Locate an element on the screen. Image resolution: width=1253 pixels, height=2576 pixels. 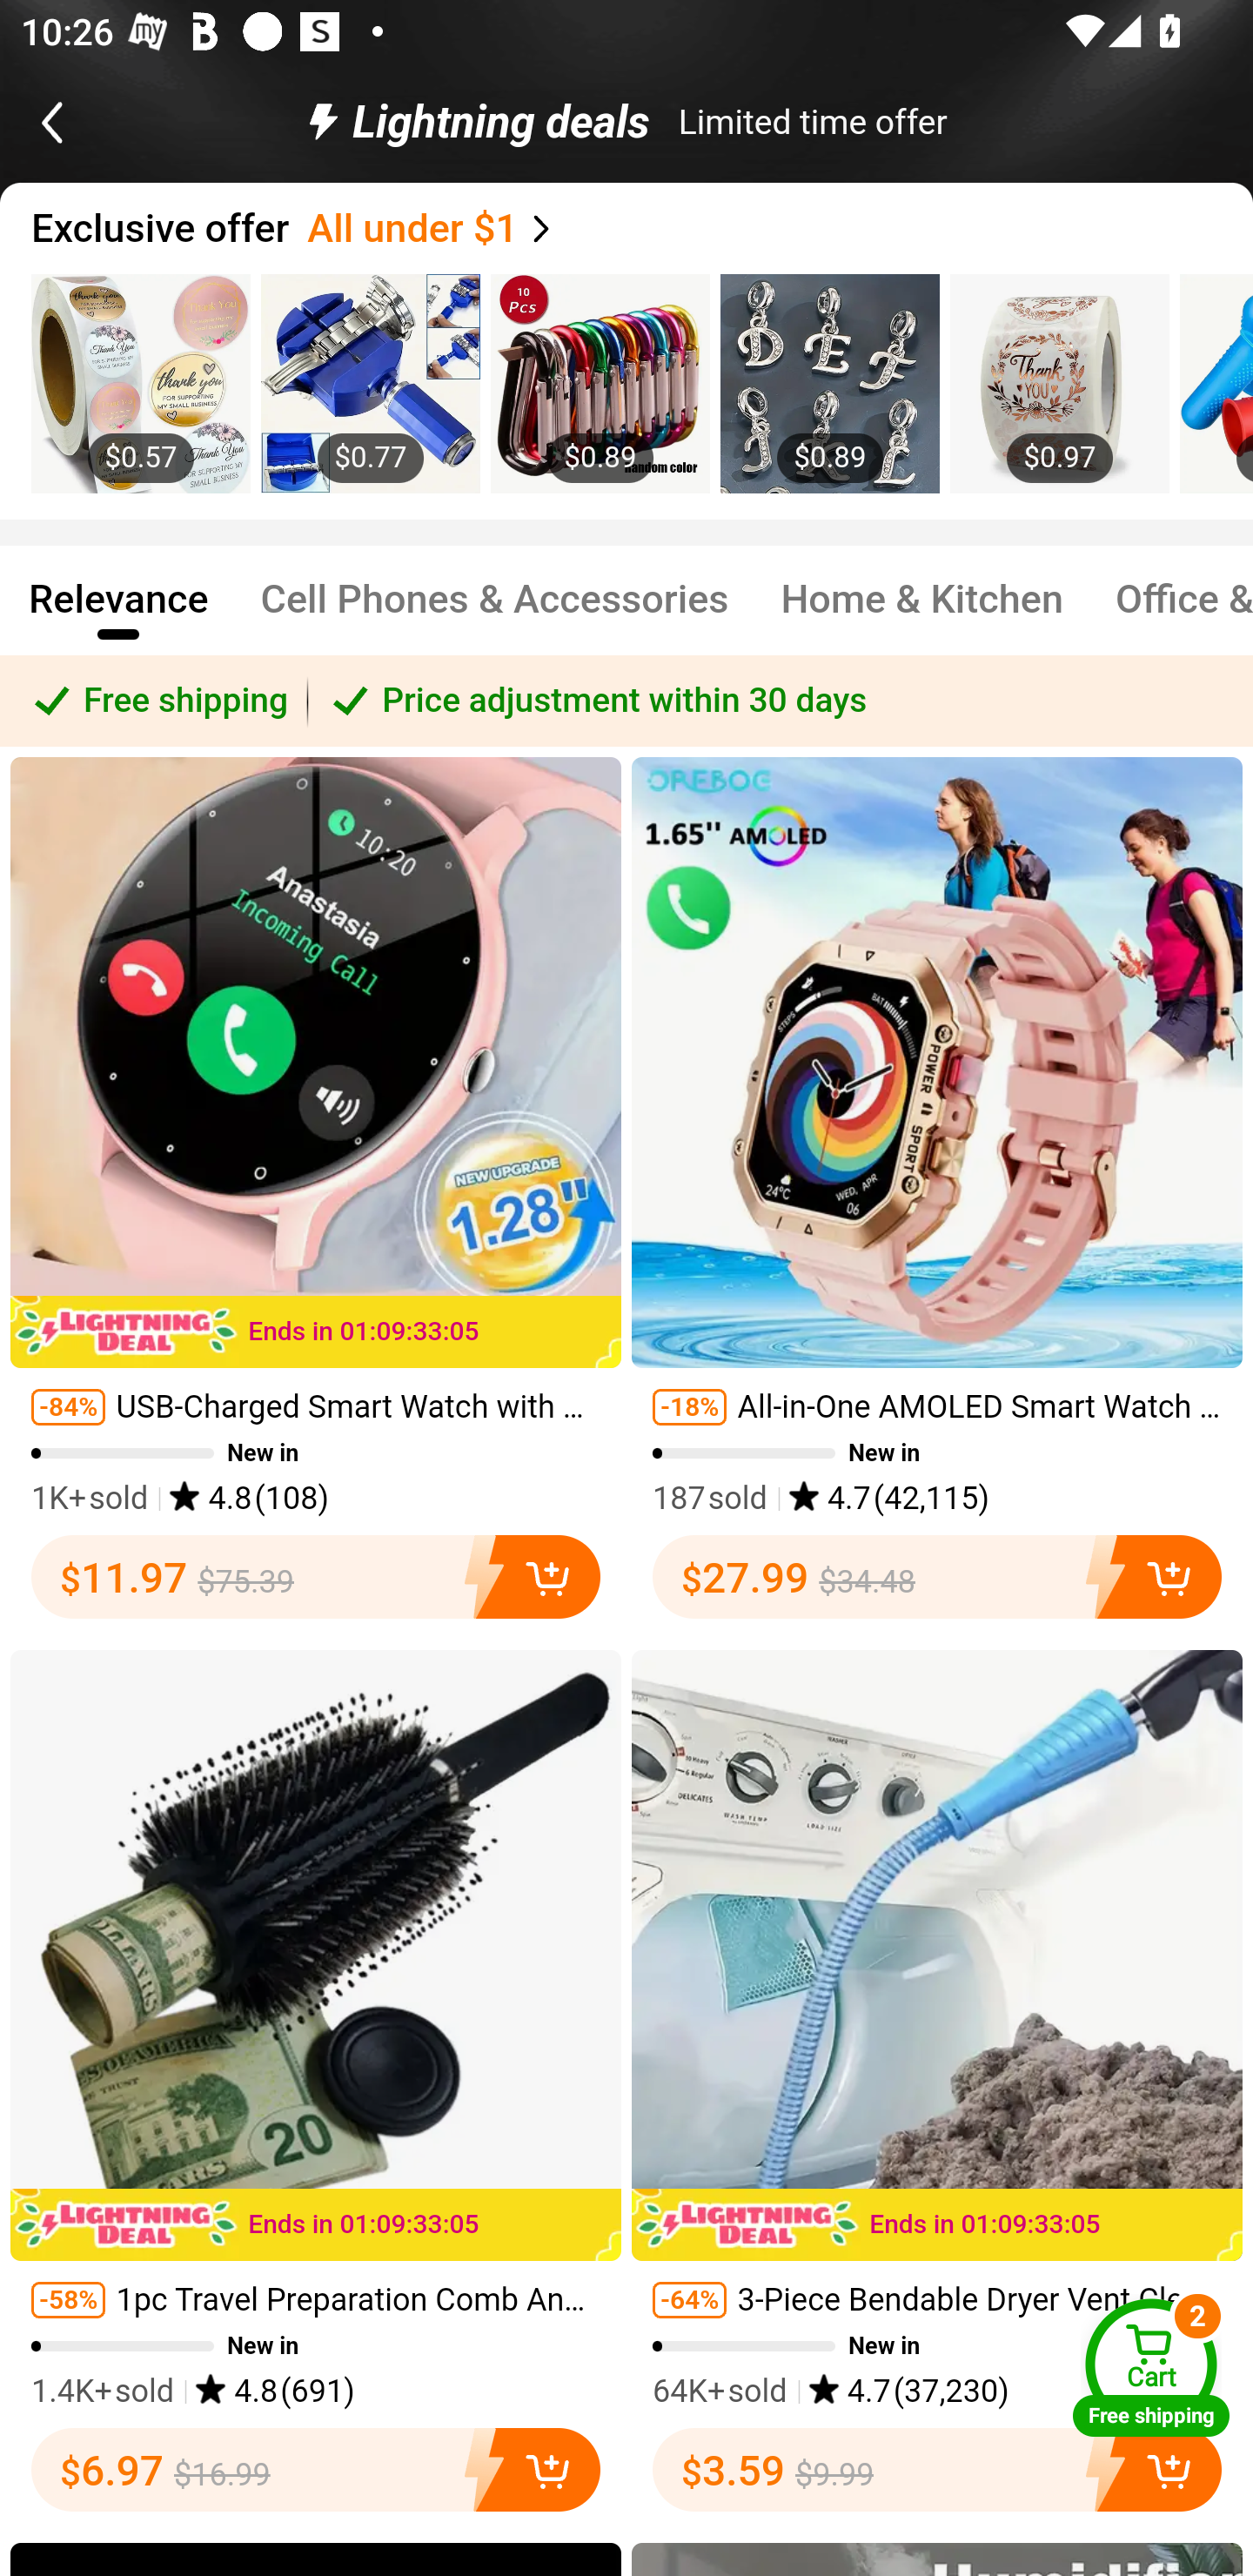
Relevance is located at coordinates (118, 613).